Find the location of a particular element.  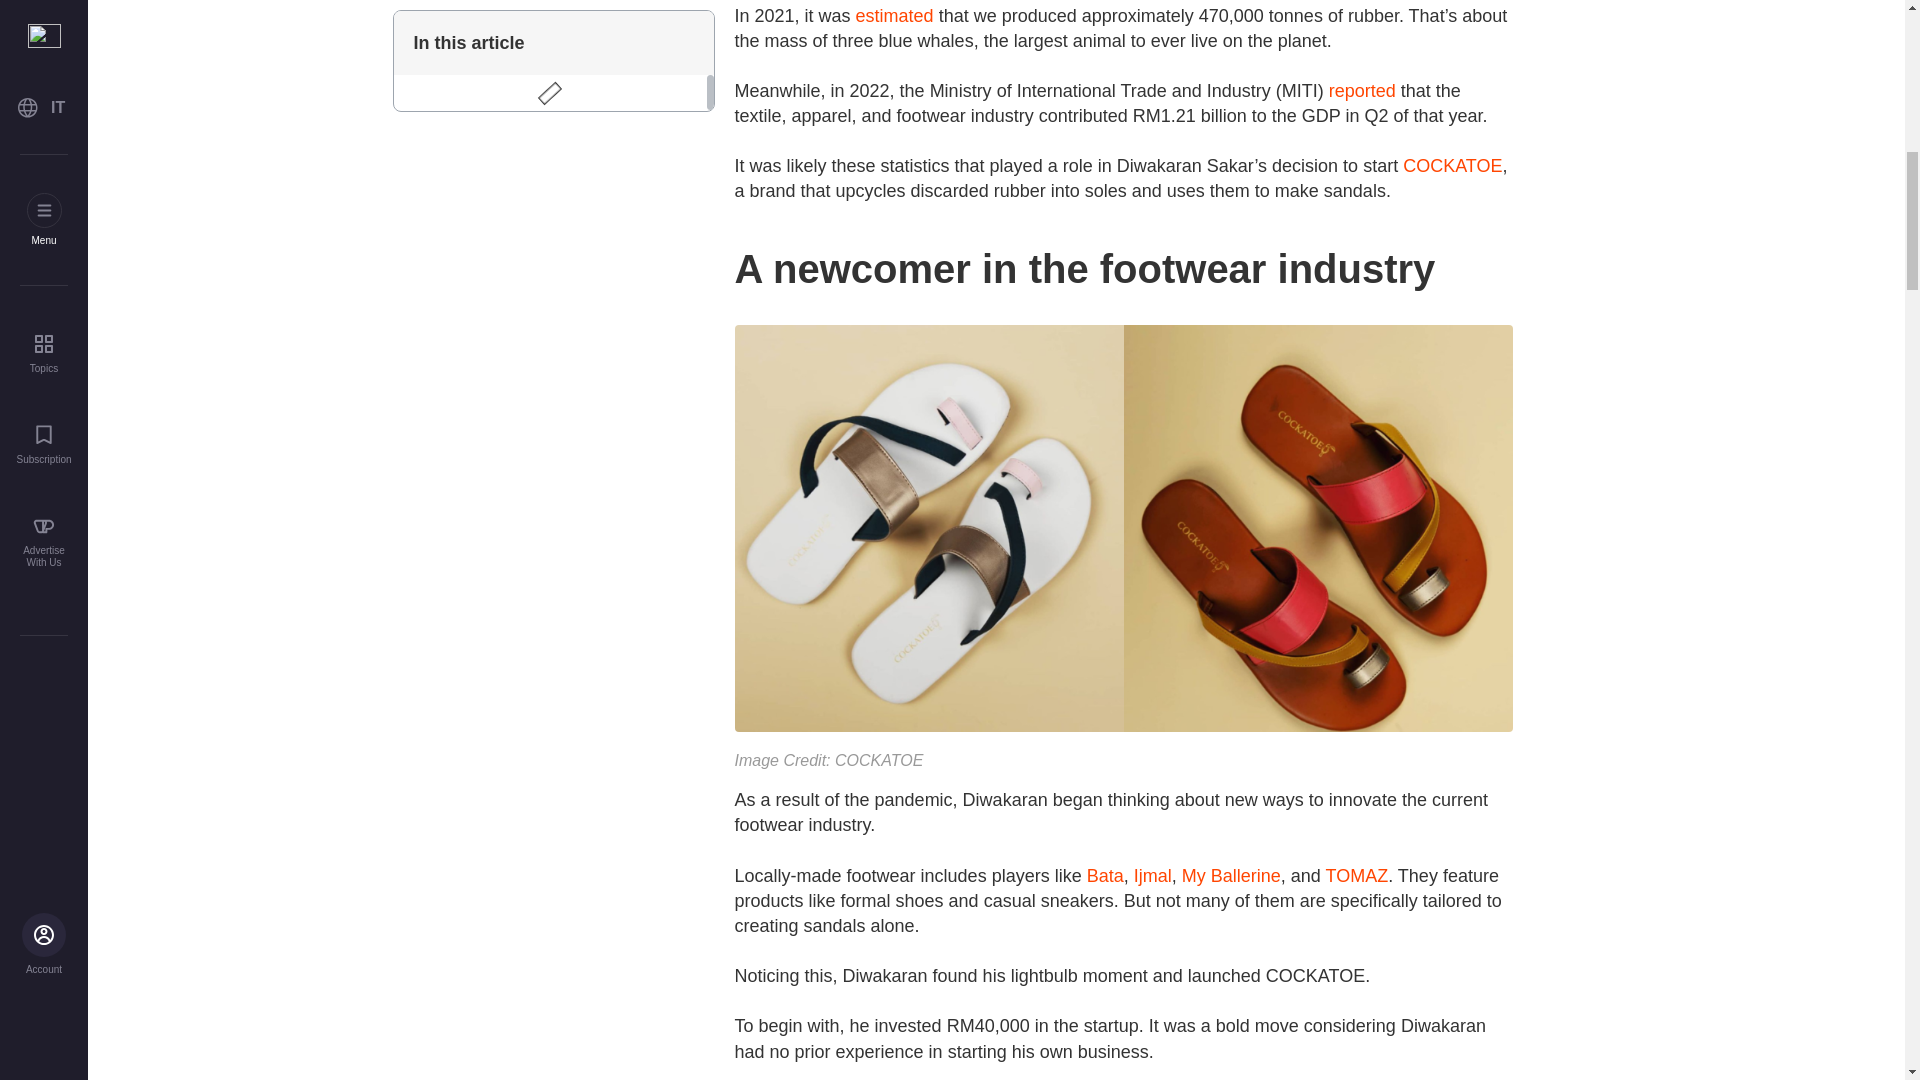

Ijmal is located at coordinates (1152, 876).